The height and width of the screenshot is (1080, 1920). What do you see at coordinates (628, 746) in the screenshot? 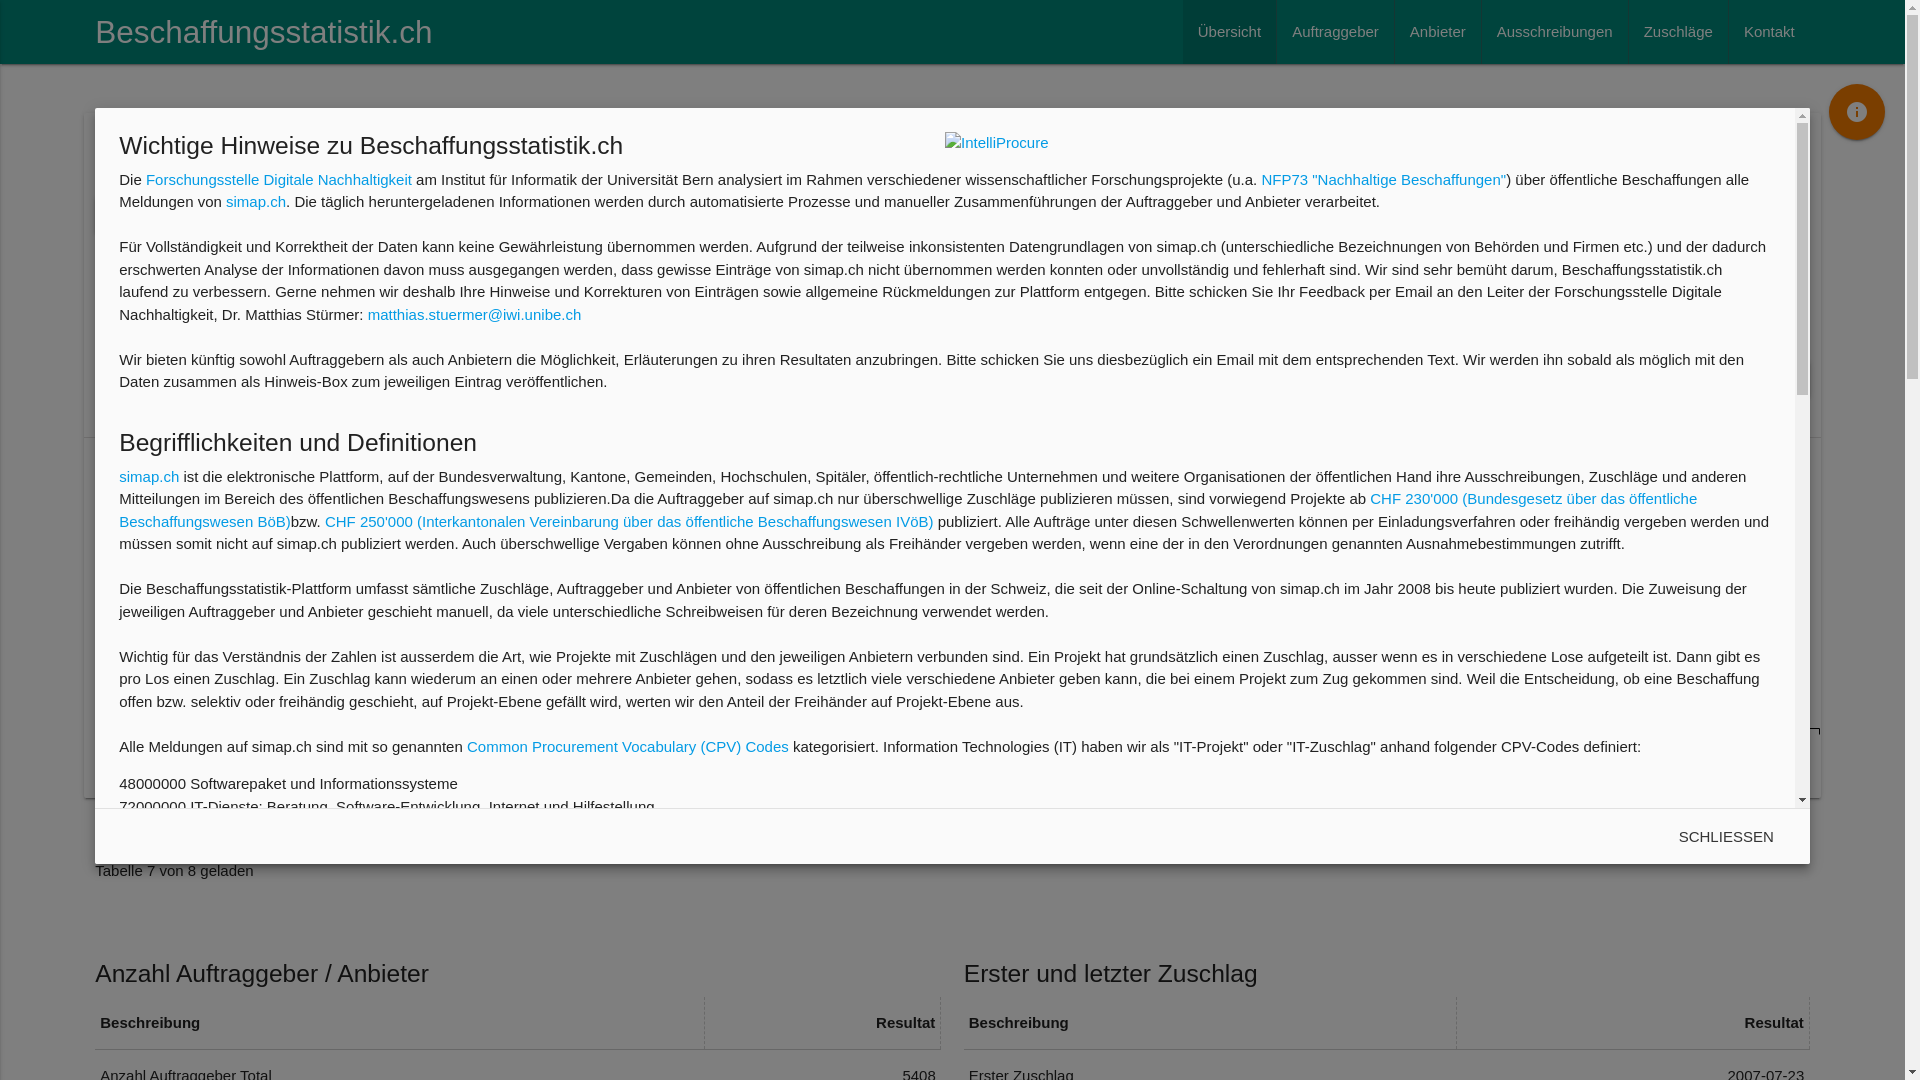
I see `Common Procurement Vocabulary (CPV) Codes` at bounding box center [628, 746].